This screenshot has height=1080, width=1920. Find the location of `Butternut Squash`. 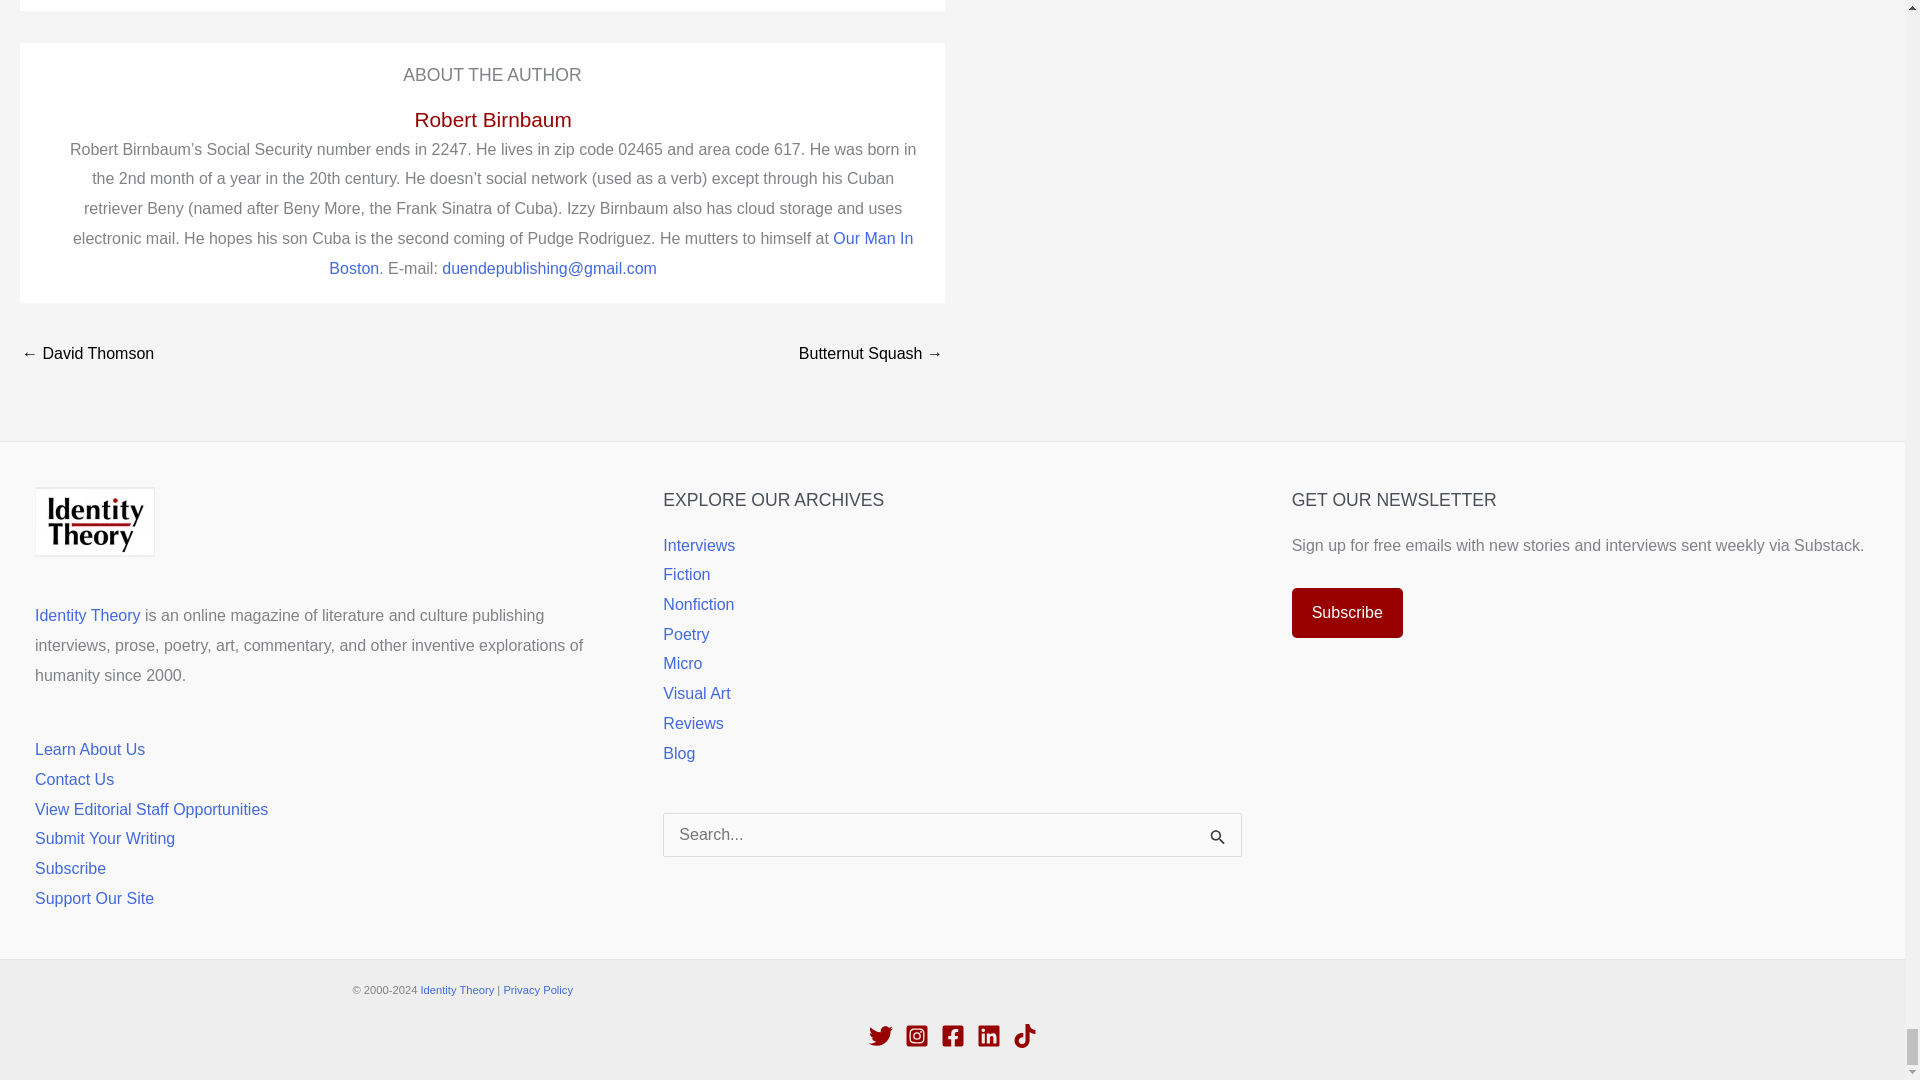

Butternut Squash is located at coordinates (870, 354).